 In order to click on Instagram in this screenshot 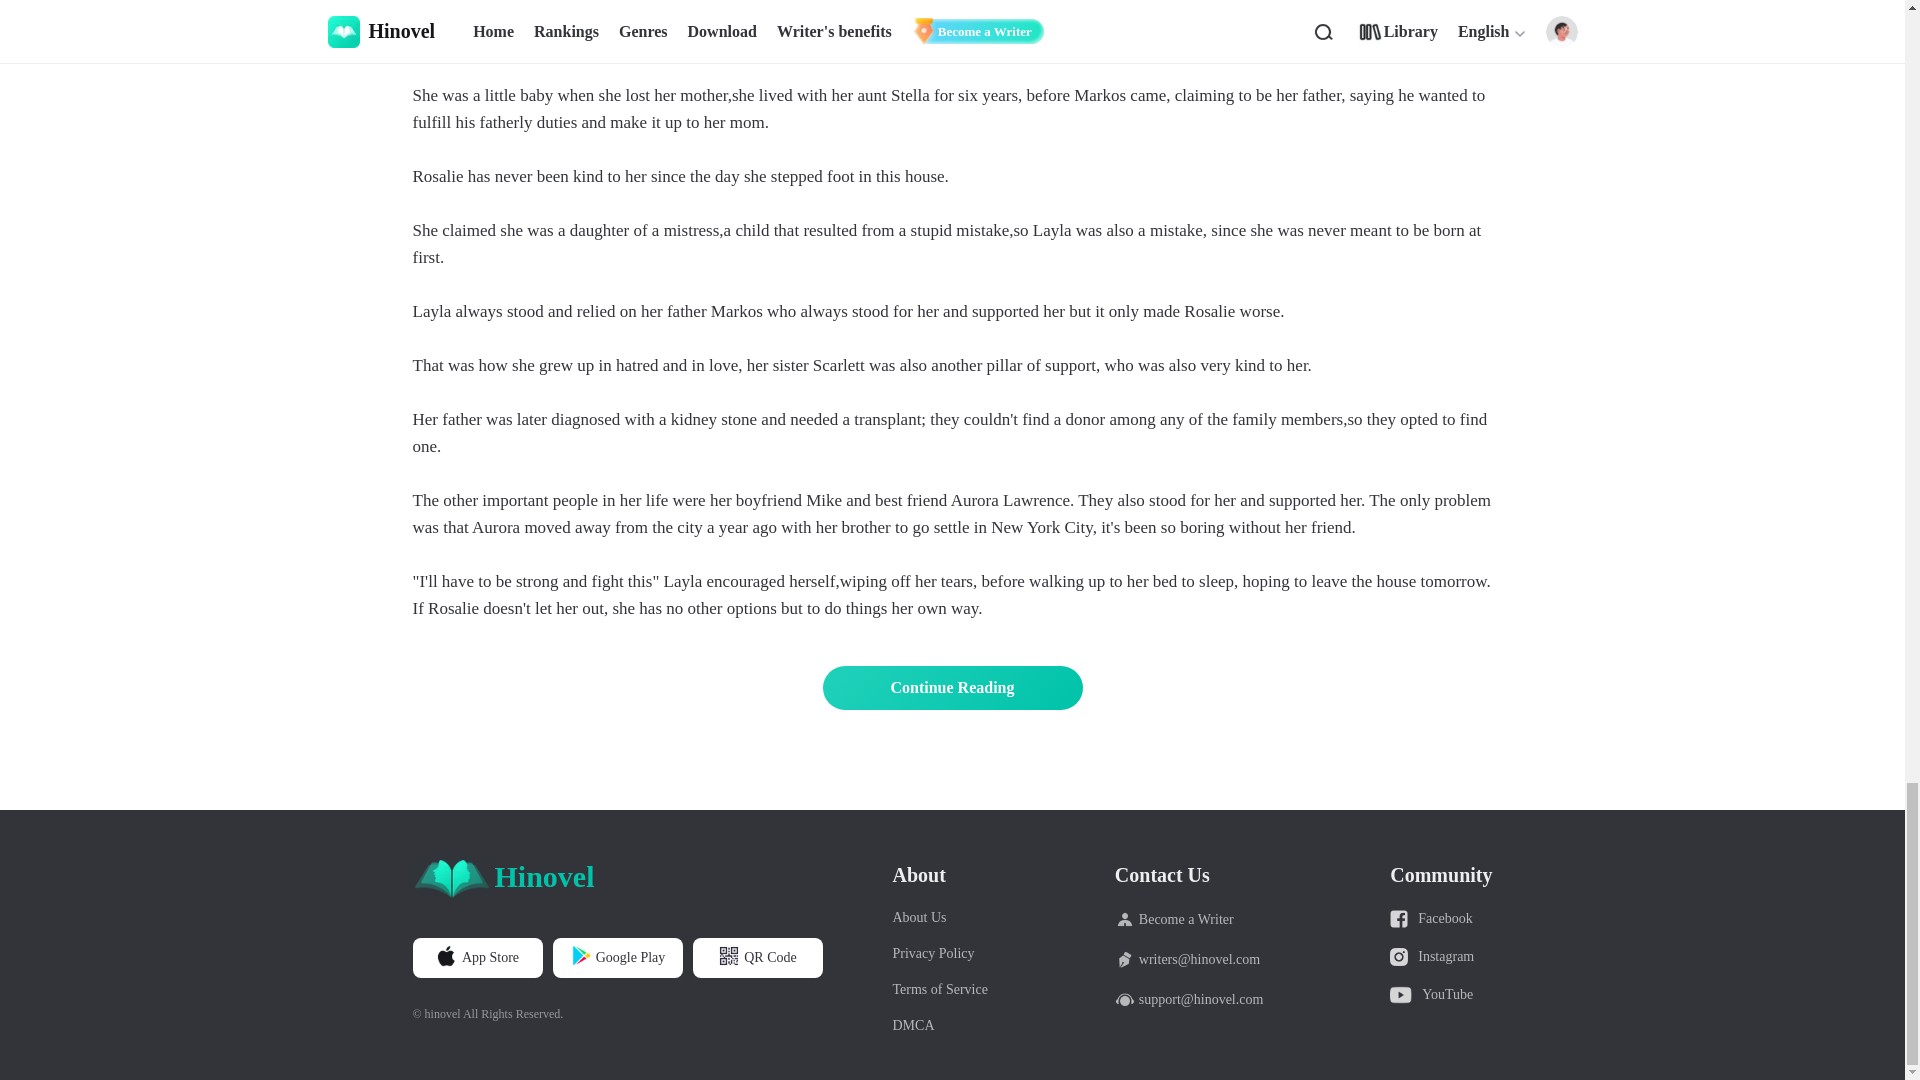, I will do `click(1440, 956)`.